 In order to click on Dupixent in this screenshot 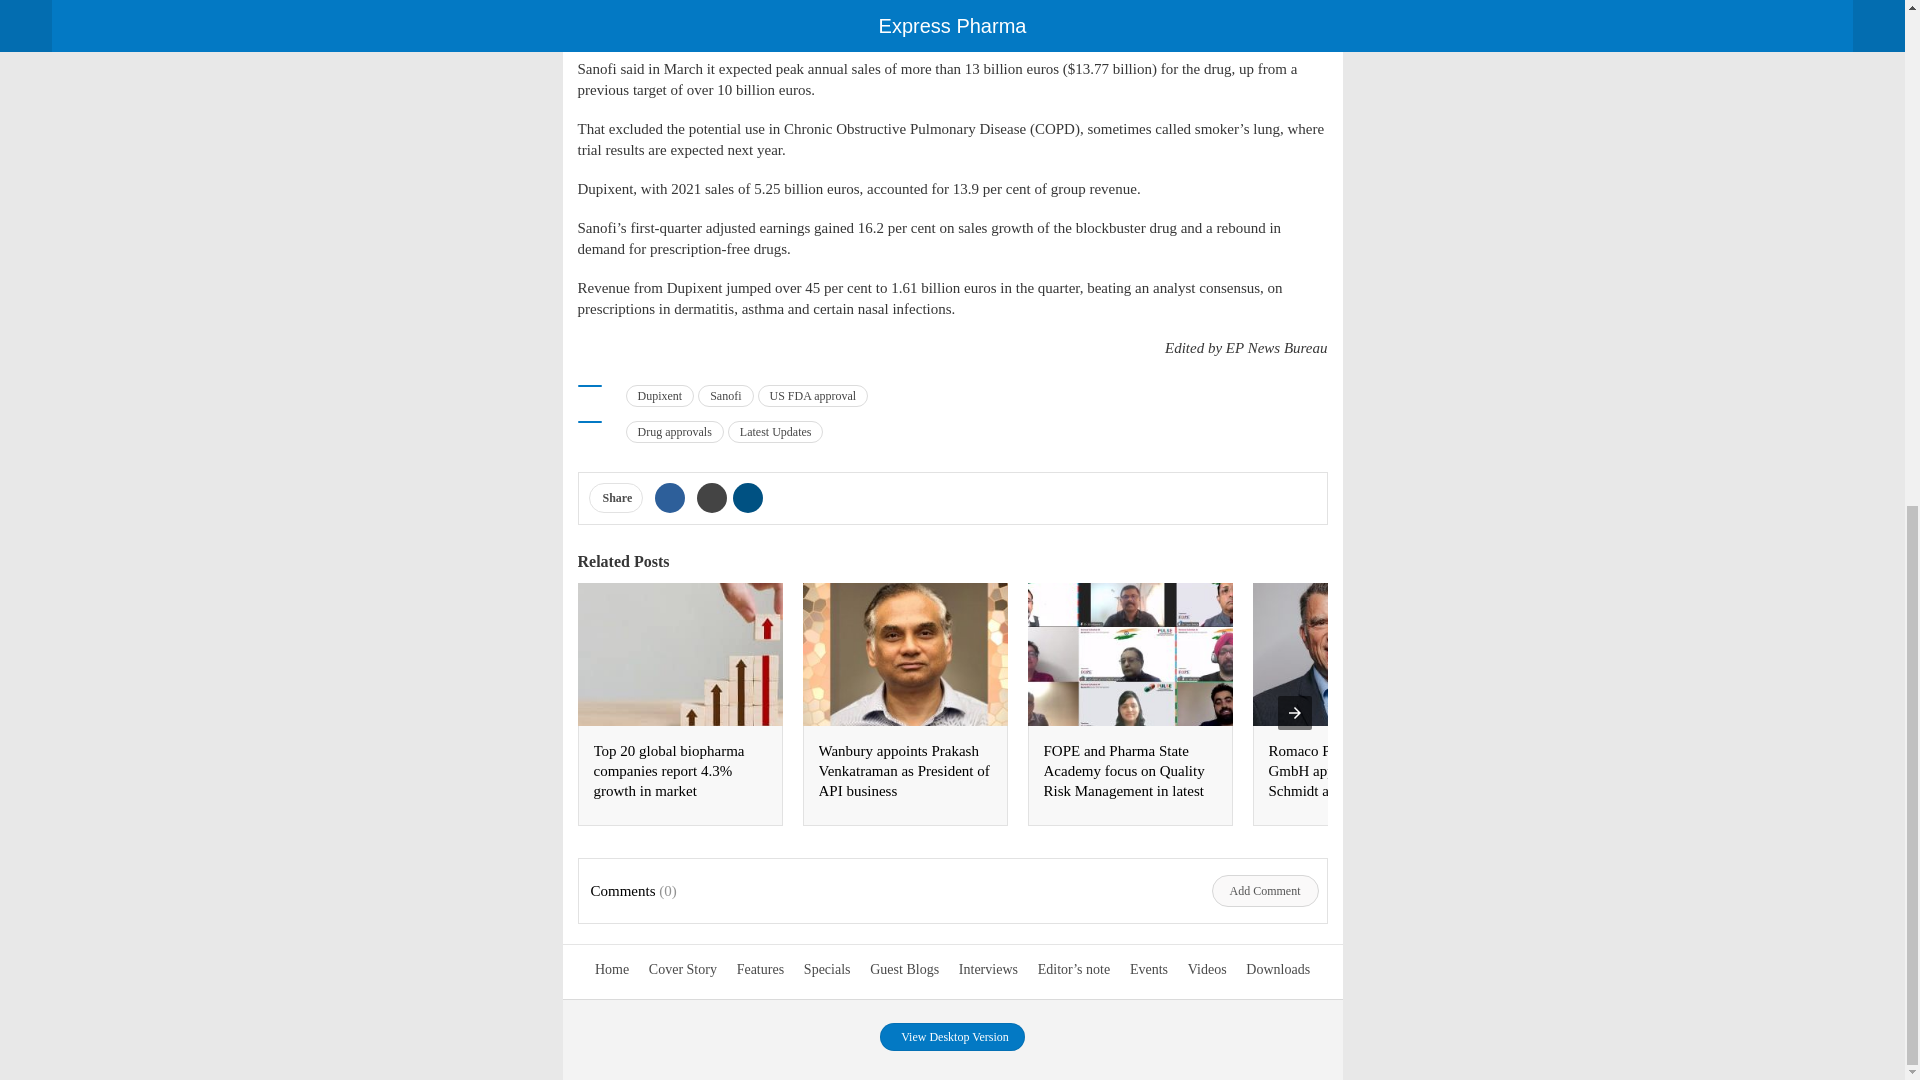, I will do `click(660, 396)`.